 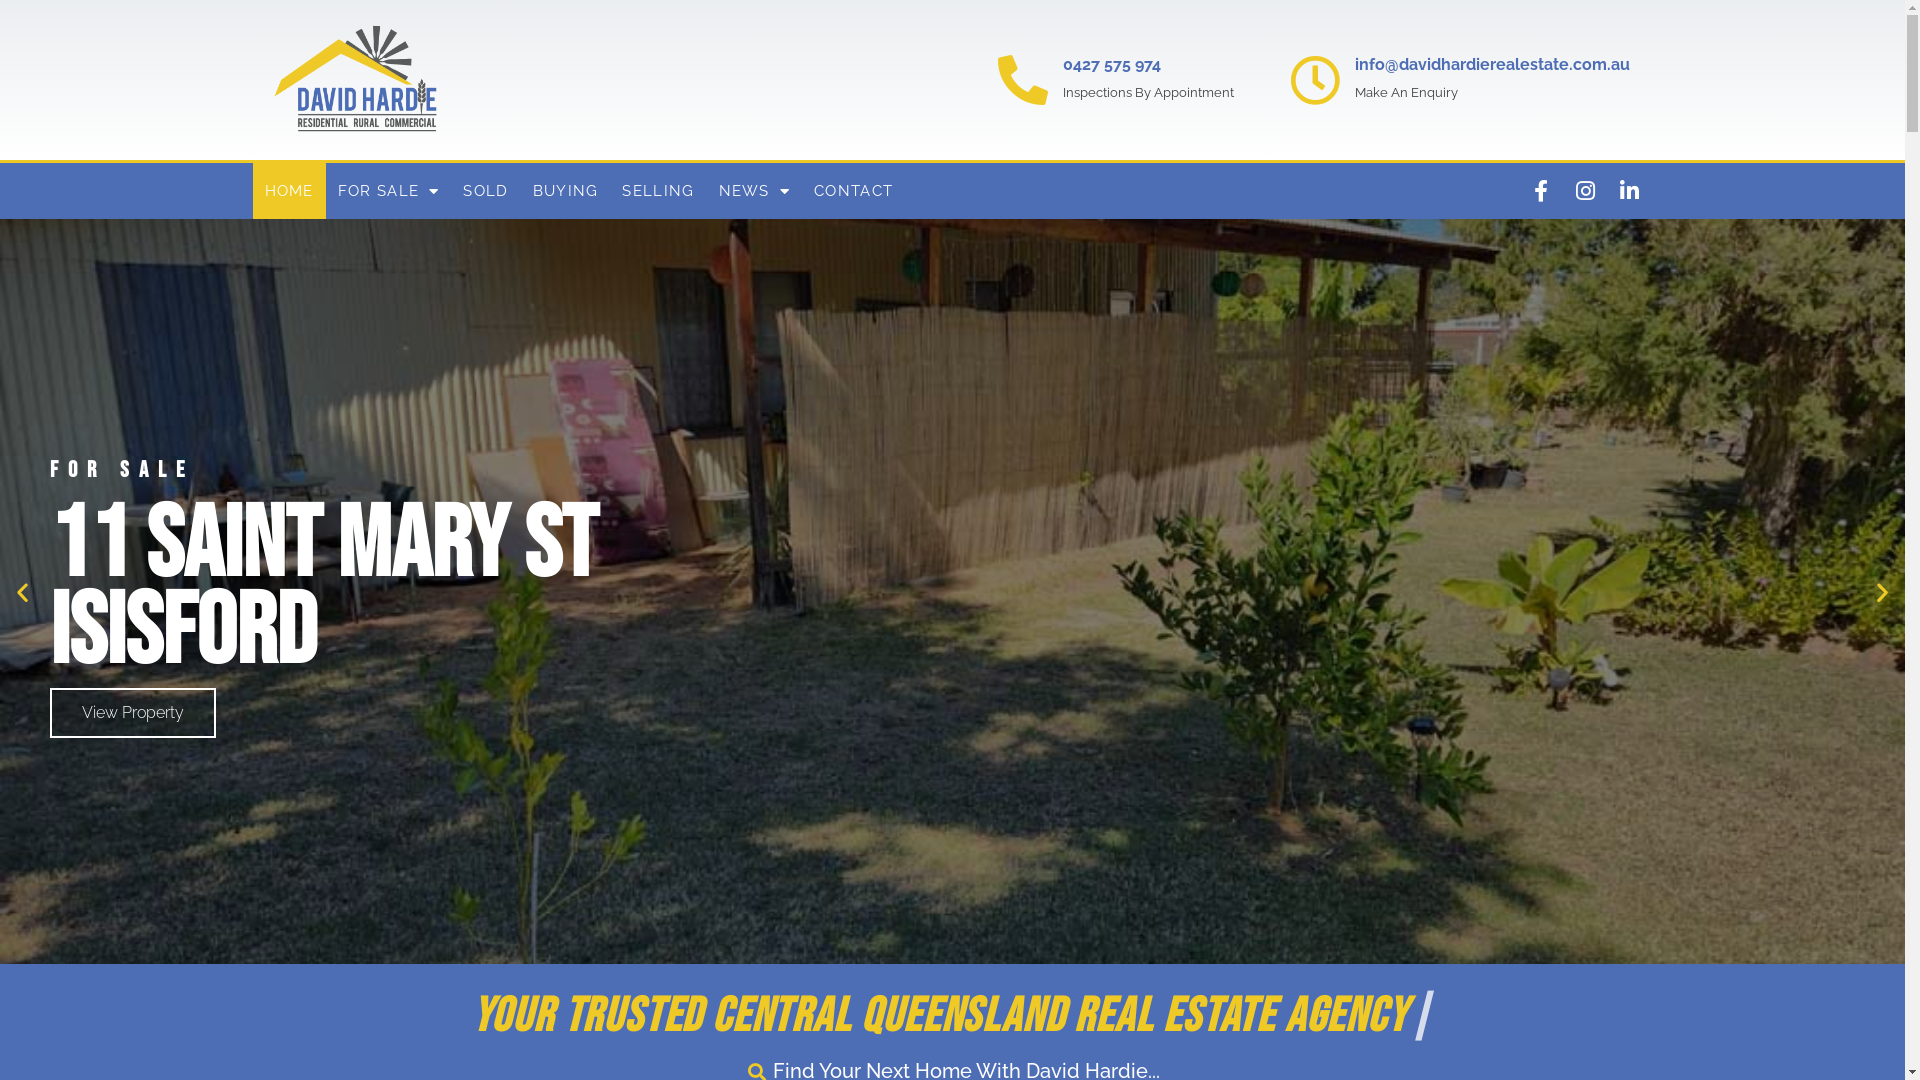 I want to click on HOME, so click(x=288, y=191).